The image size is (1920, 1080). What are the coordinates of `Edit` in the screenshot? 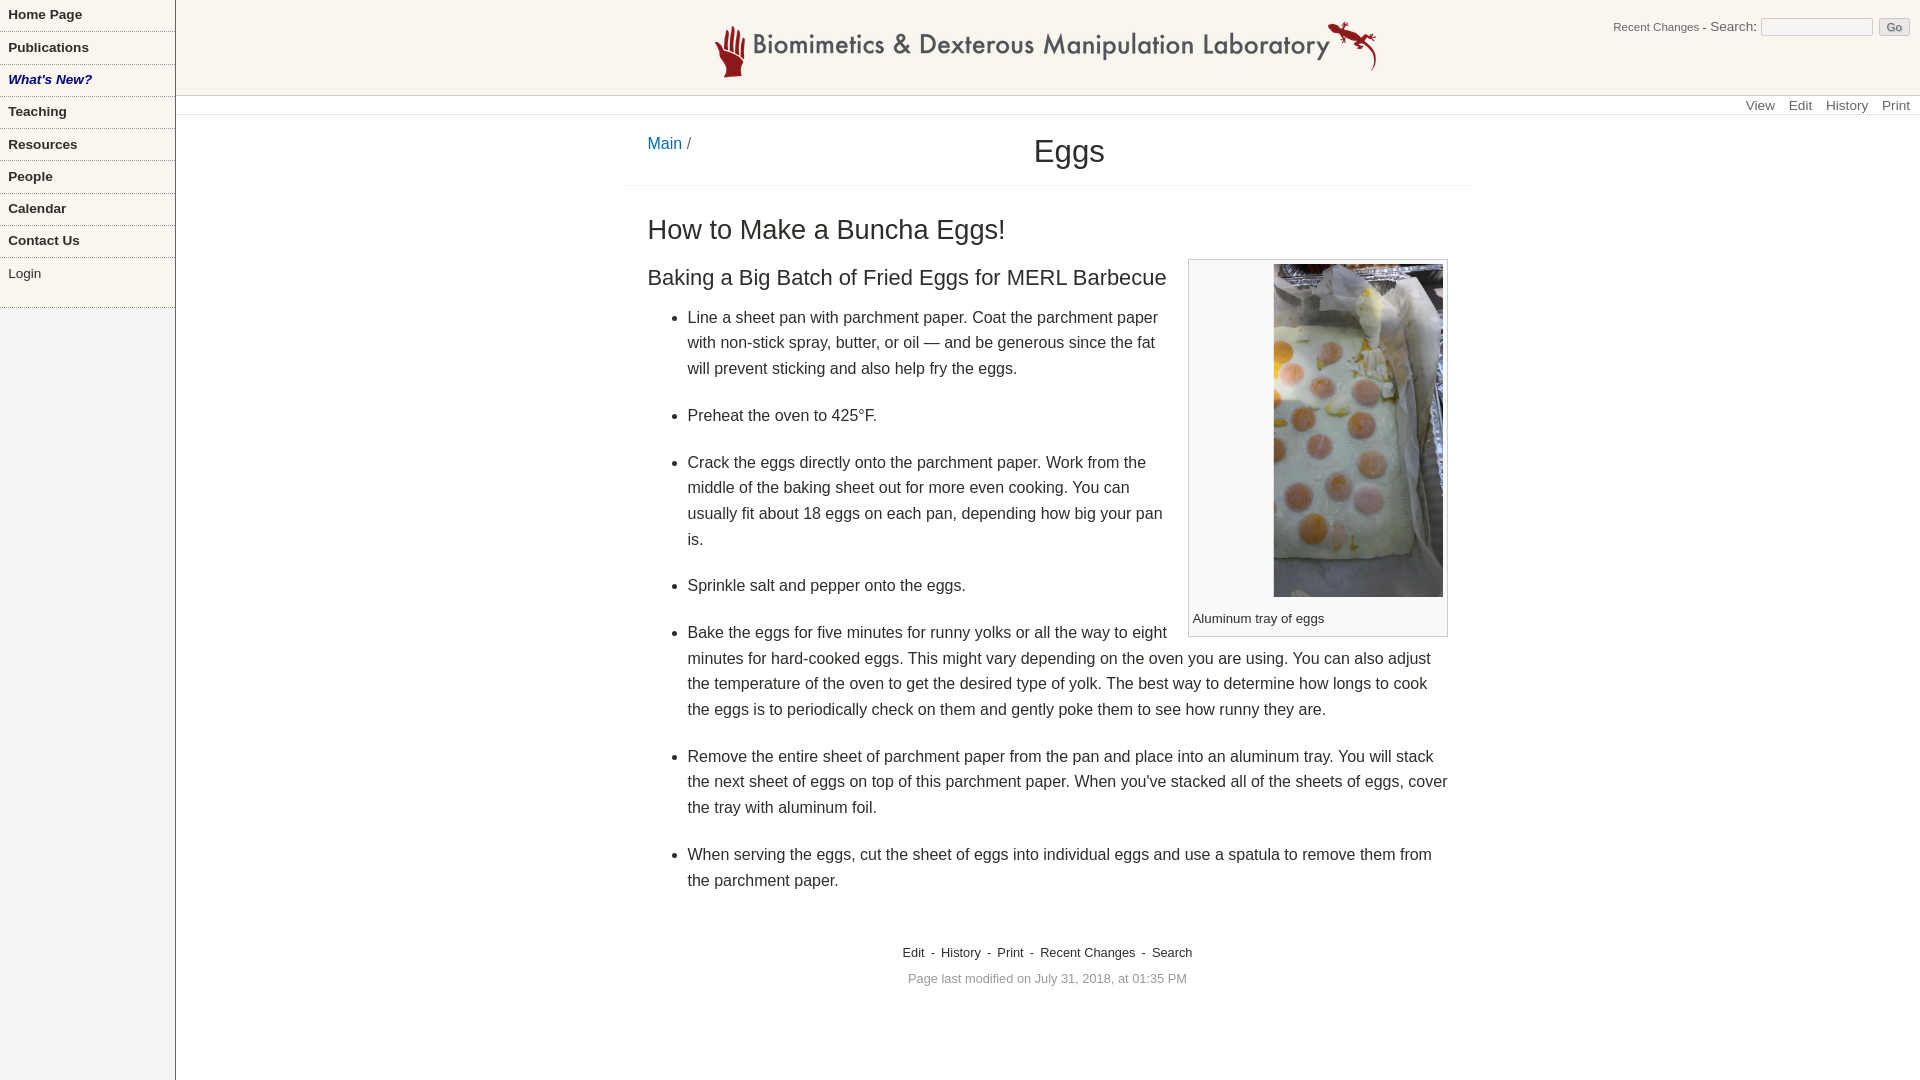 It's located at (914, 952).